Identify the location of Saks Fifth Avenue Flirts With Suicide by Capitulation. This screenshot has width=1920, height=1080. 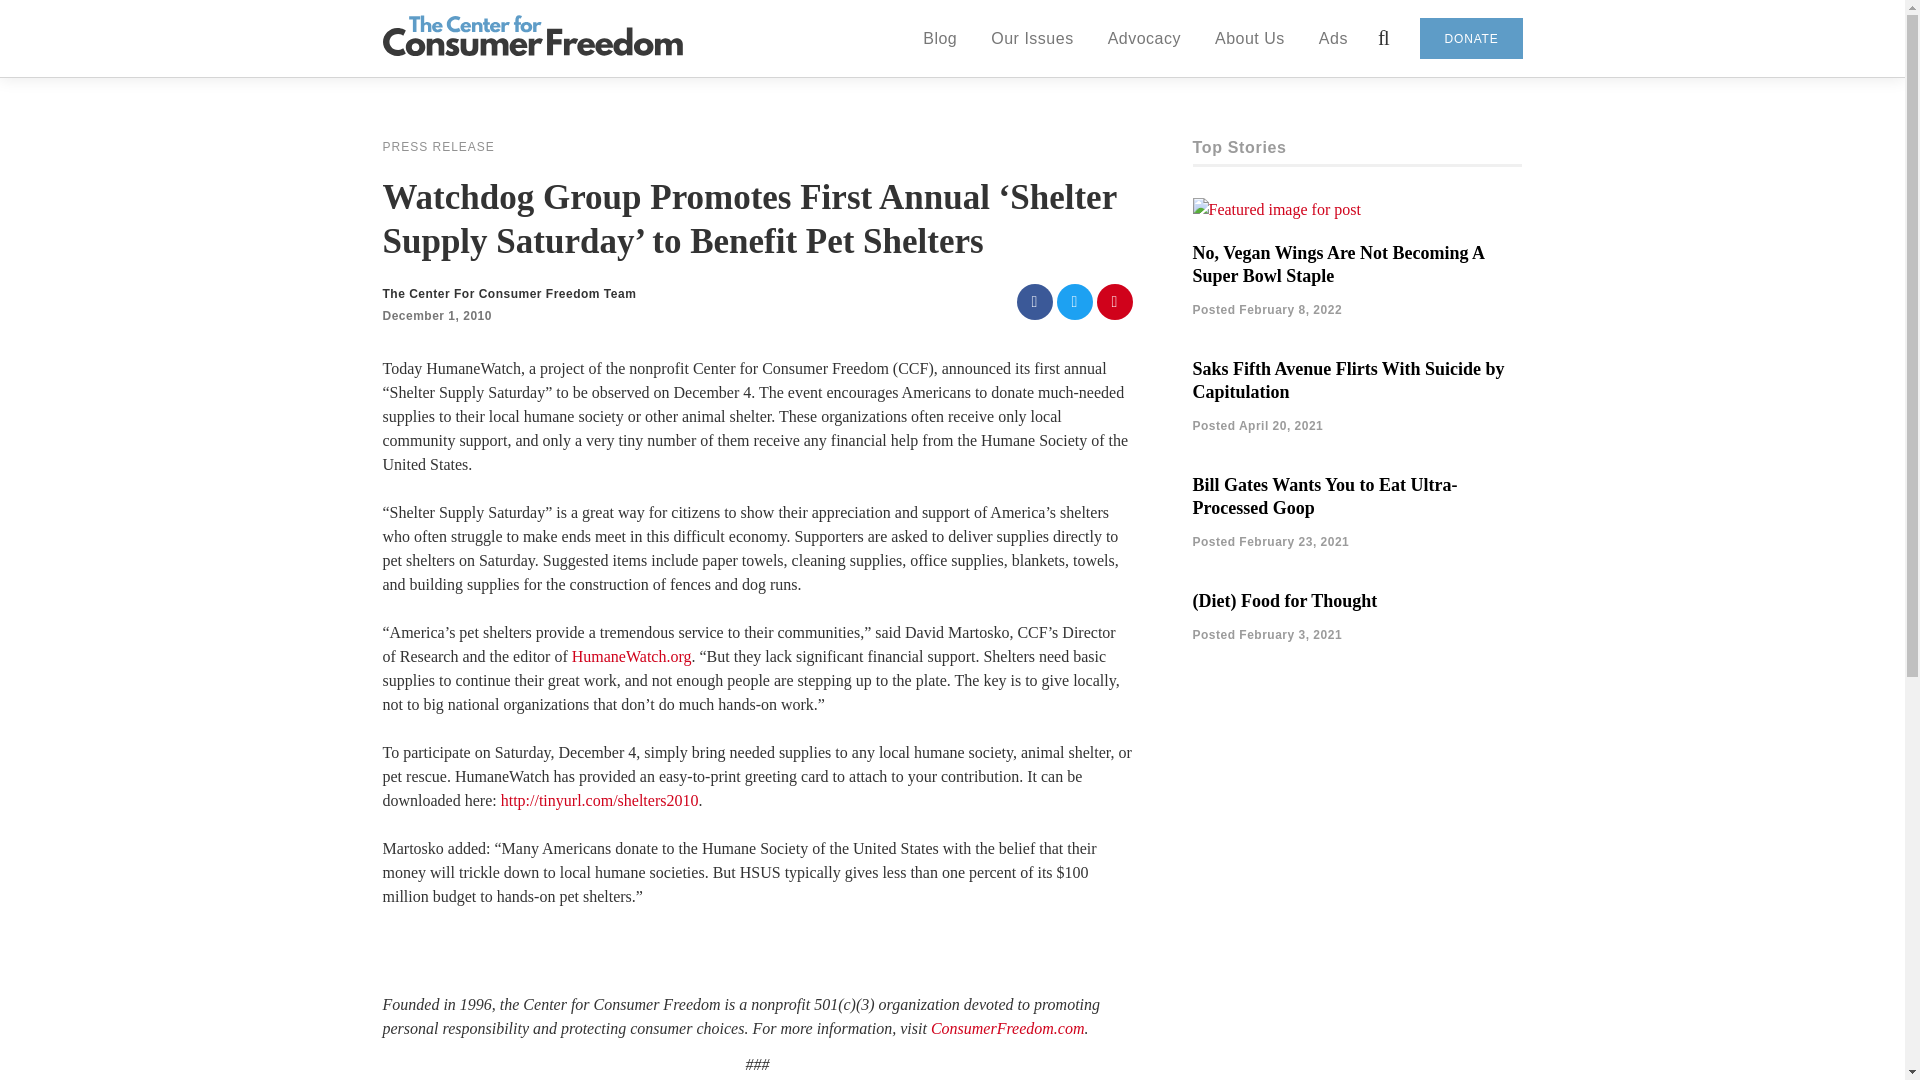
(1348, 380).